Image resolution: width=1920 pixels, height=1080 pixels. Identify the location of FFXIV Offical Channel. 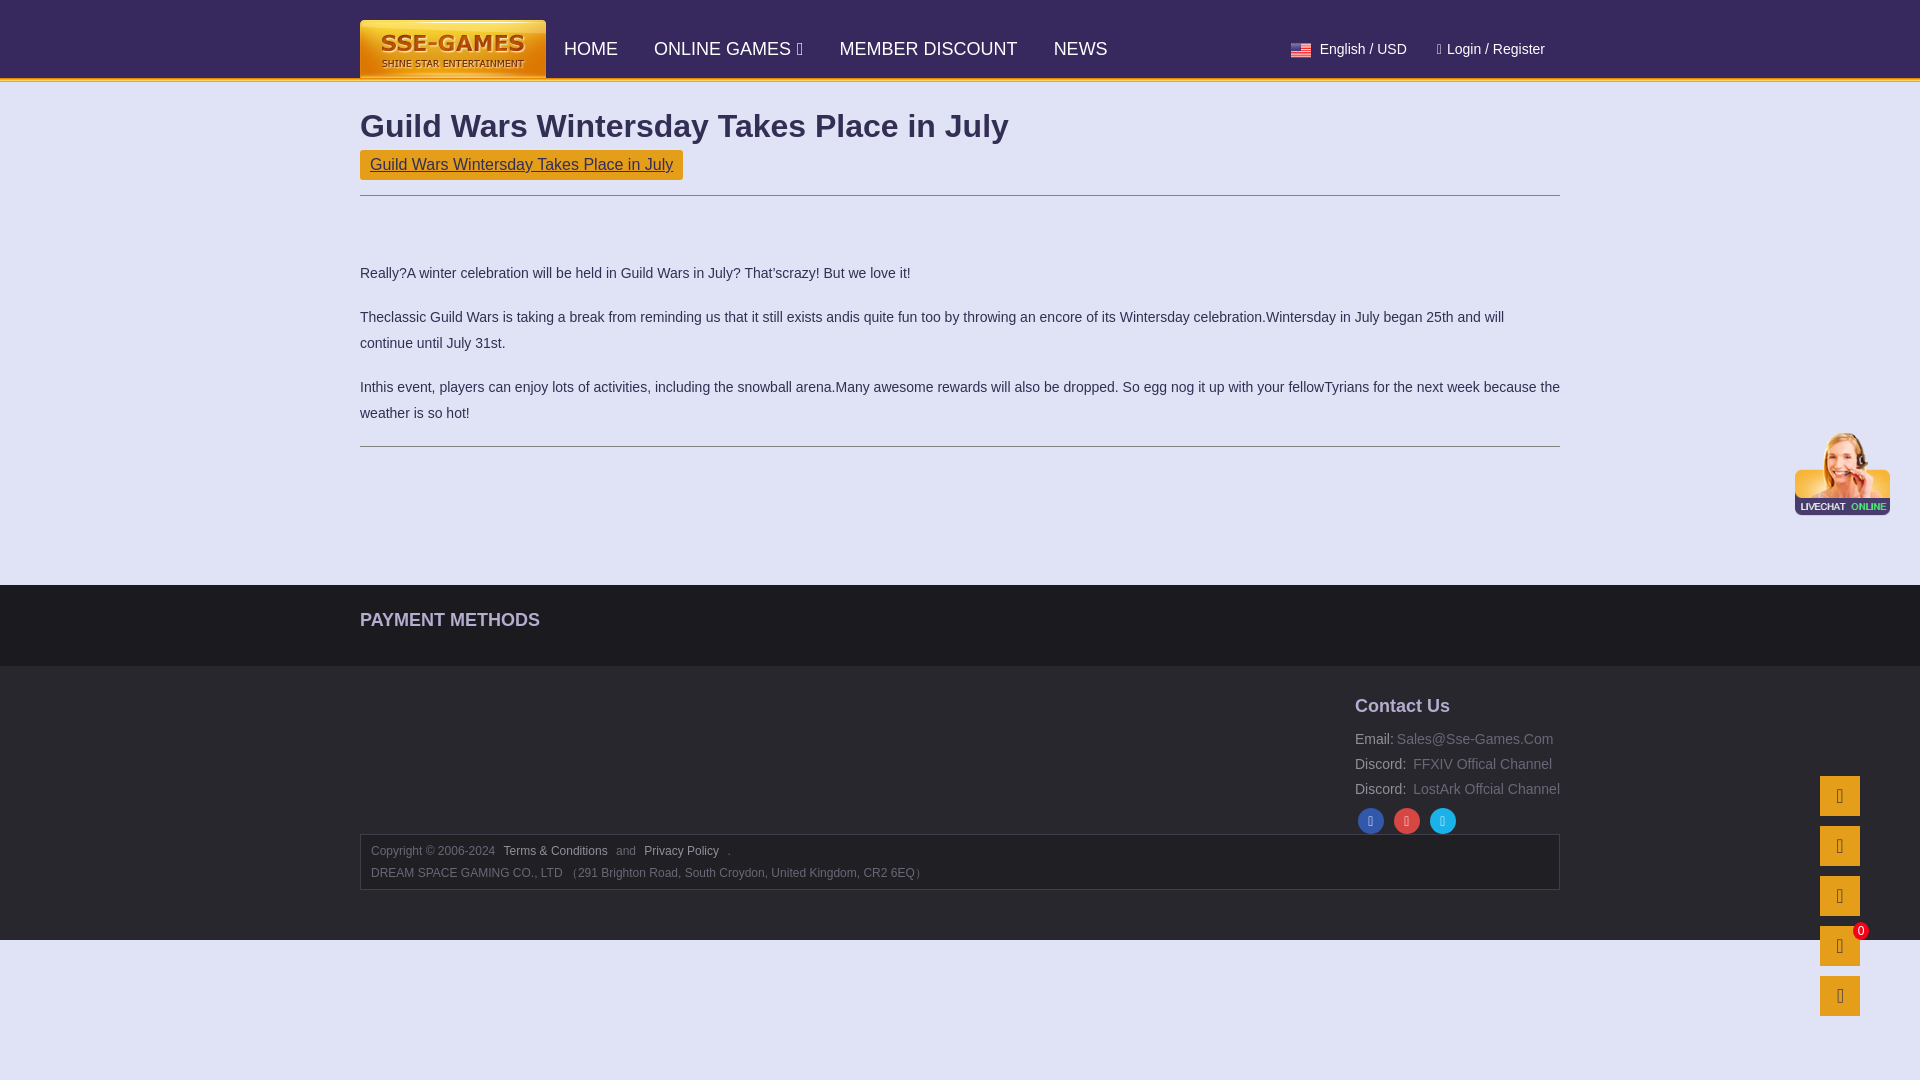
(1478, 764).